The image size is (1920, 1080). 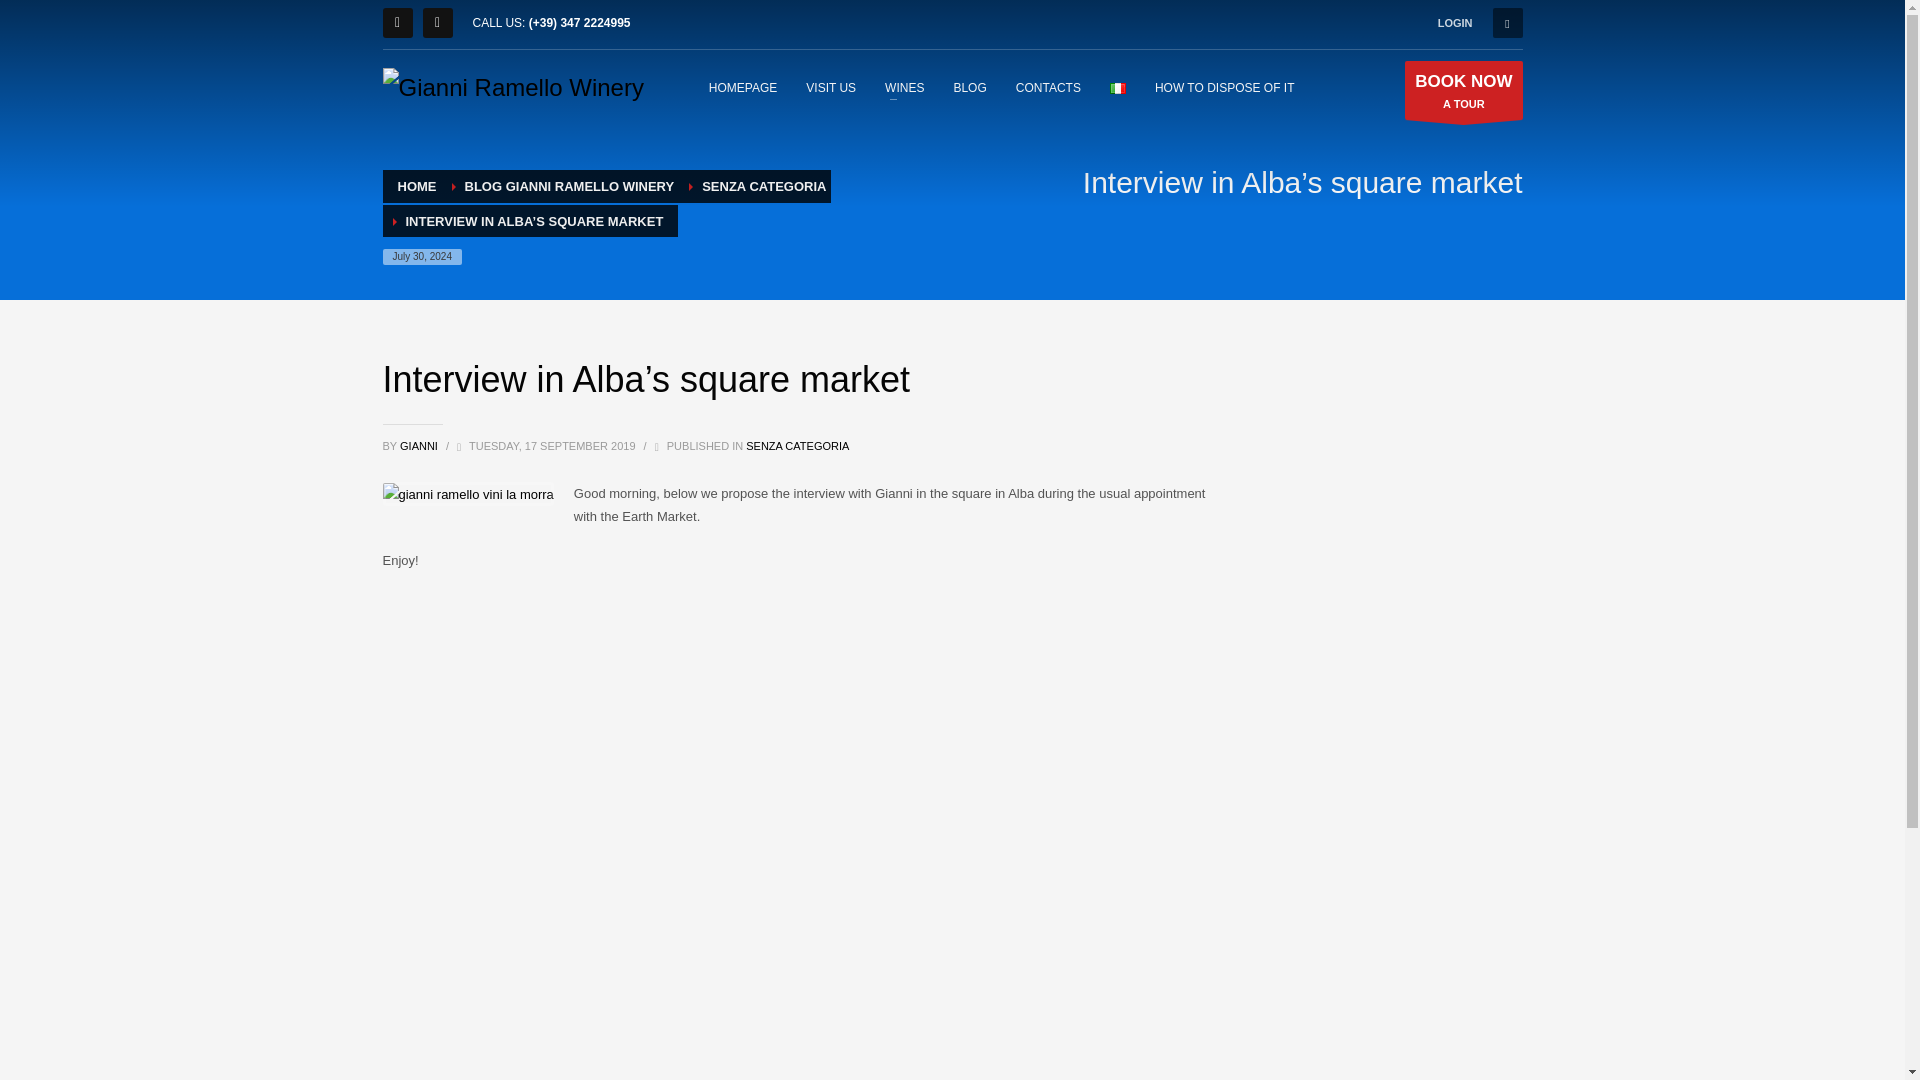 What do you see at coordinates (764, 186) in the screenshot?
I see `Instagram` at bounding box center [764, 186].